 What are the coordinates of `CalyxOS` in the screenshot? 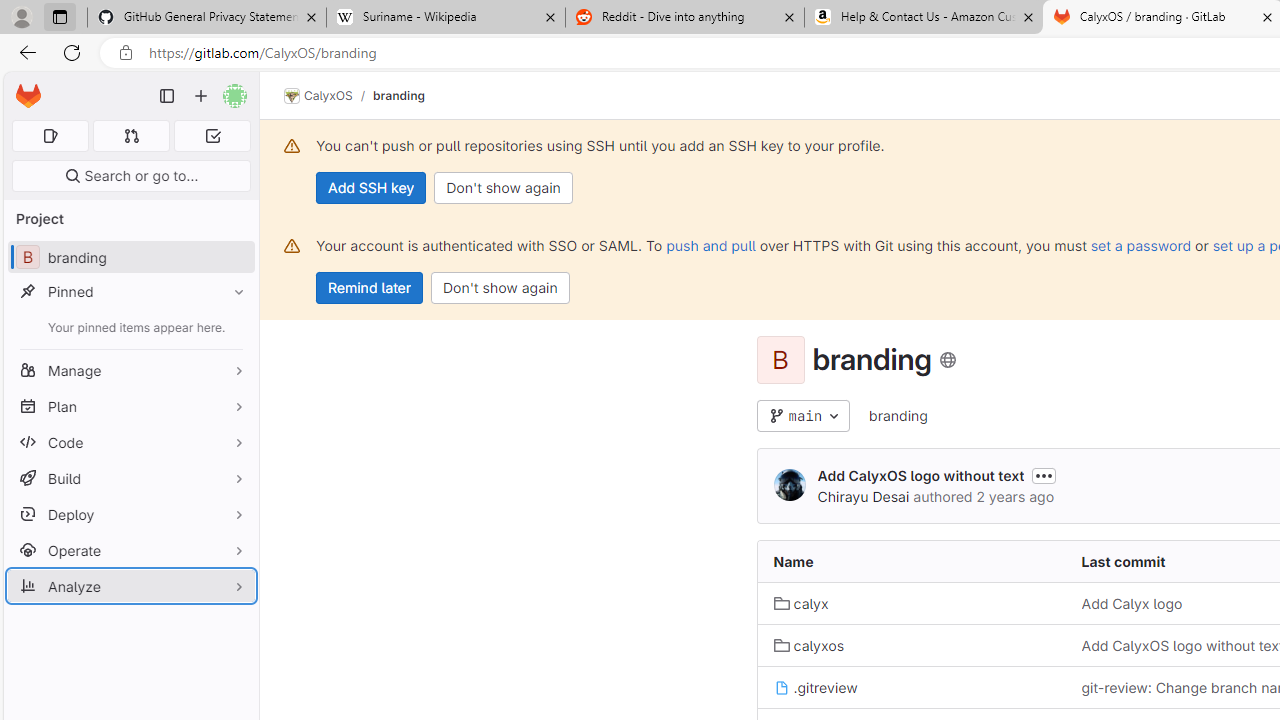 It's located at (318, 96).